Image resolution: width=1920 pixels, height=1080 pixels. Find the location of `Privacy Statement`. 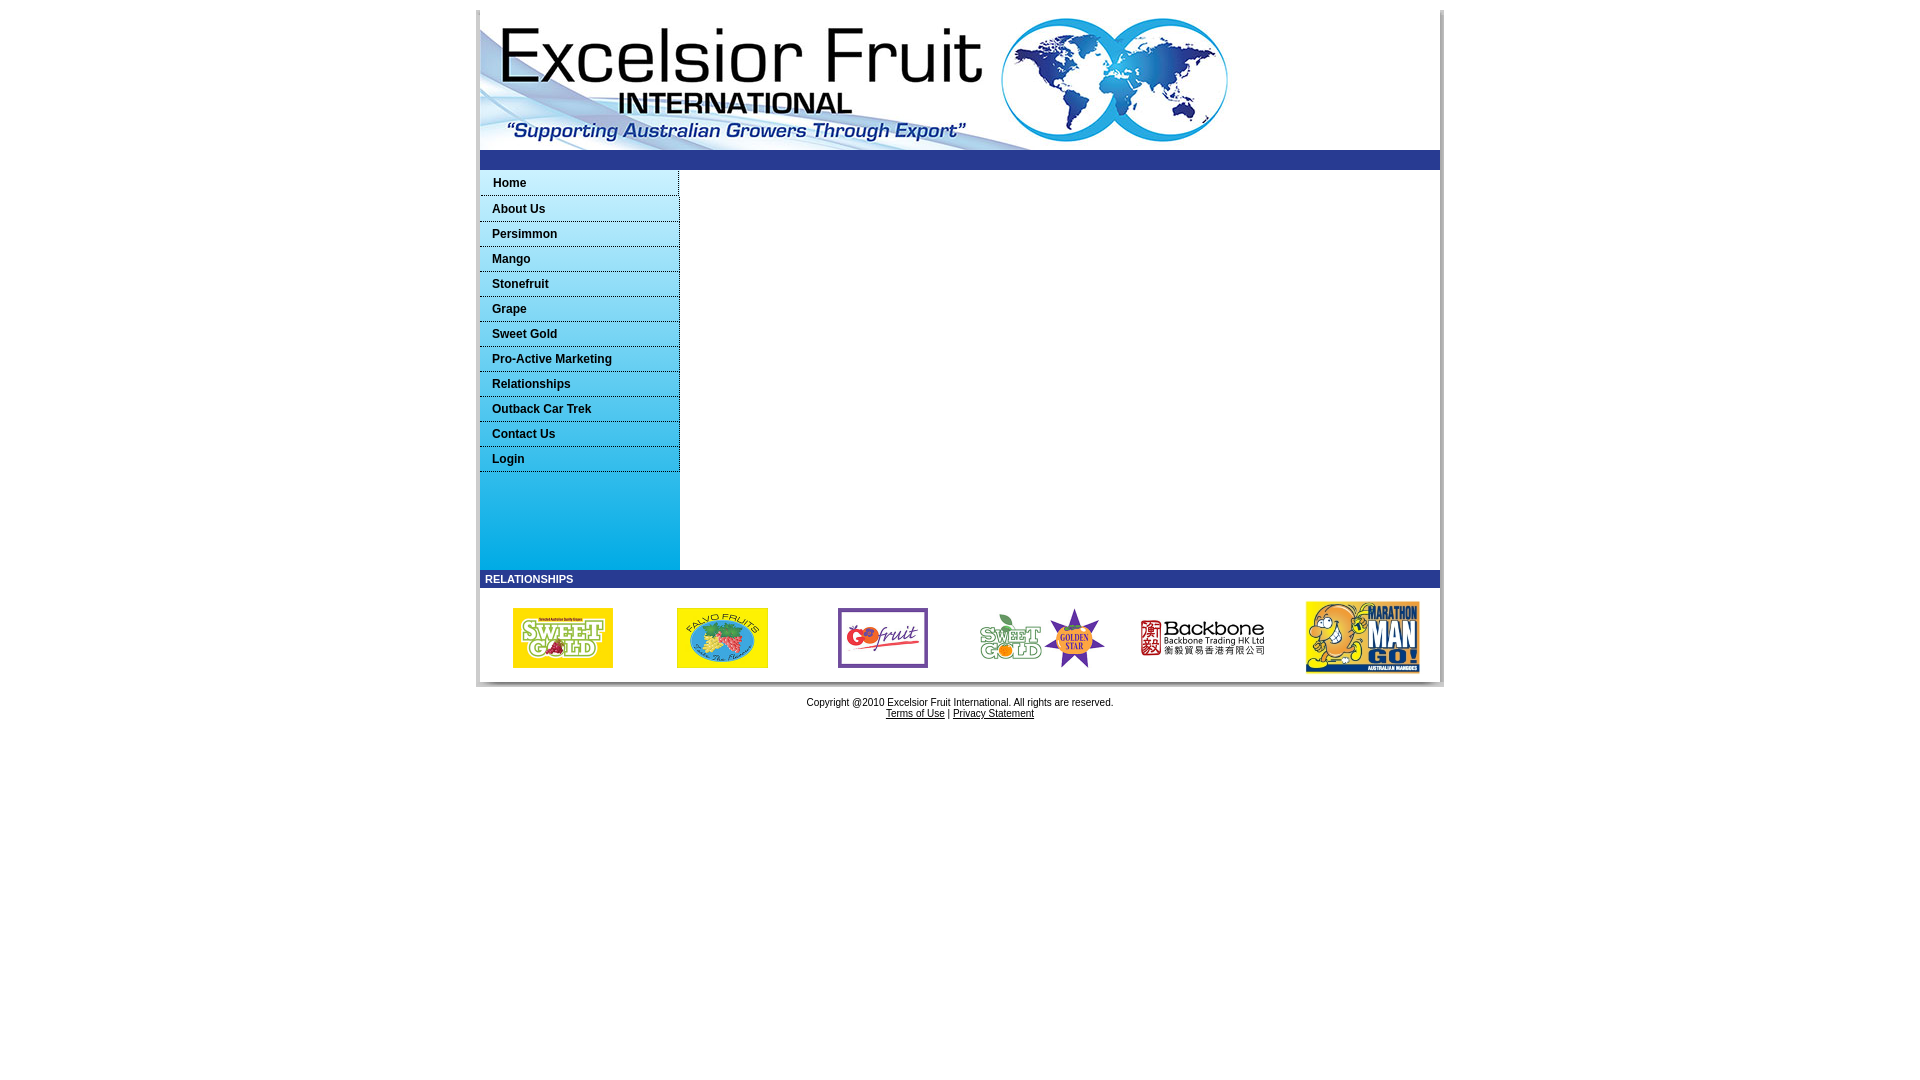

Privacy Statement is located at coordinates (994, 714).